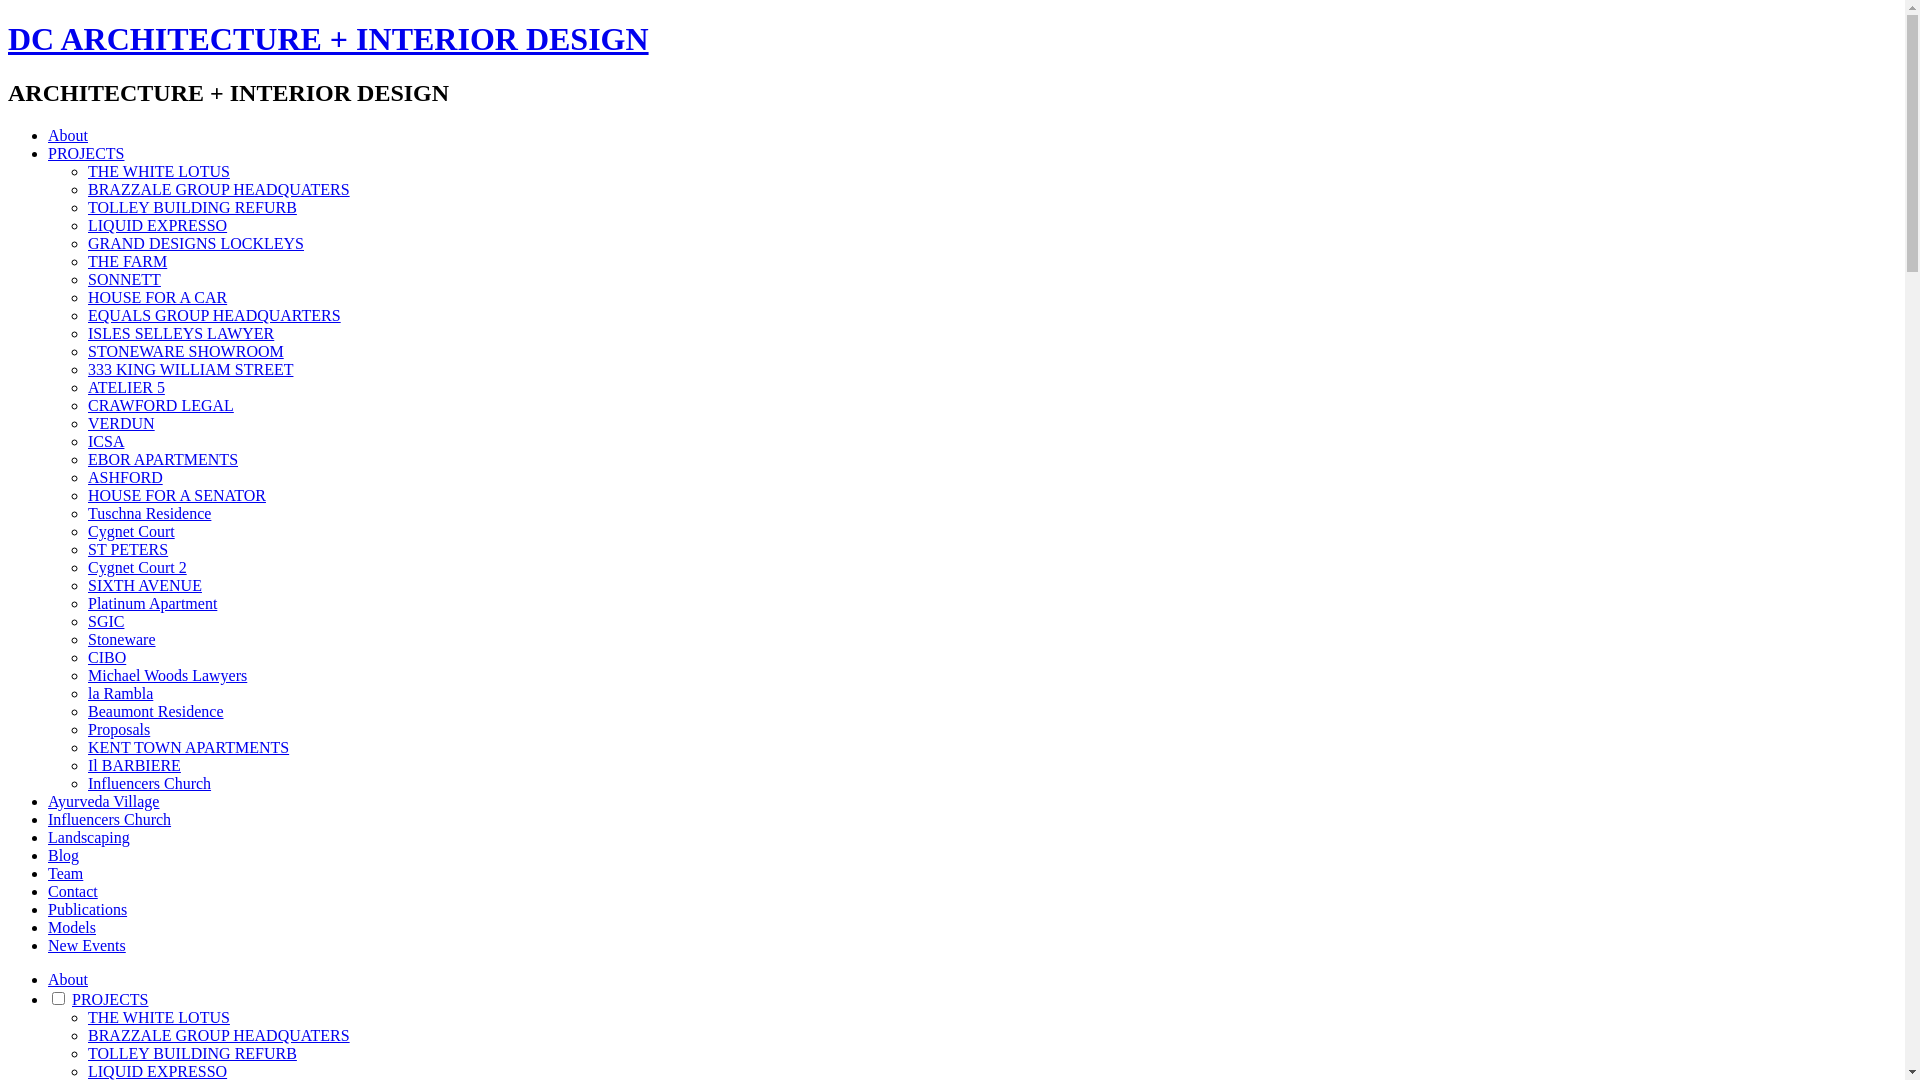 Image resolution: width=1920 pixels, height=1080 pixels. What do you see at coordinates (134, 766) in the screenshot?
I see `Il BARBIERE` at bounding box center [134, 766].